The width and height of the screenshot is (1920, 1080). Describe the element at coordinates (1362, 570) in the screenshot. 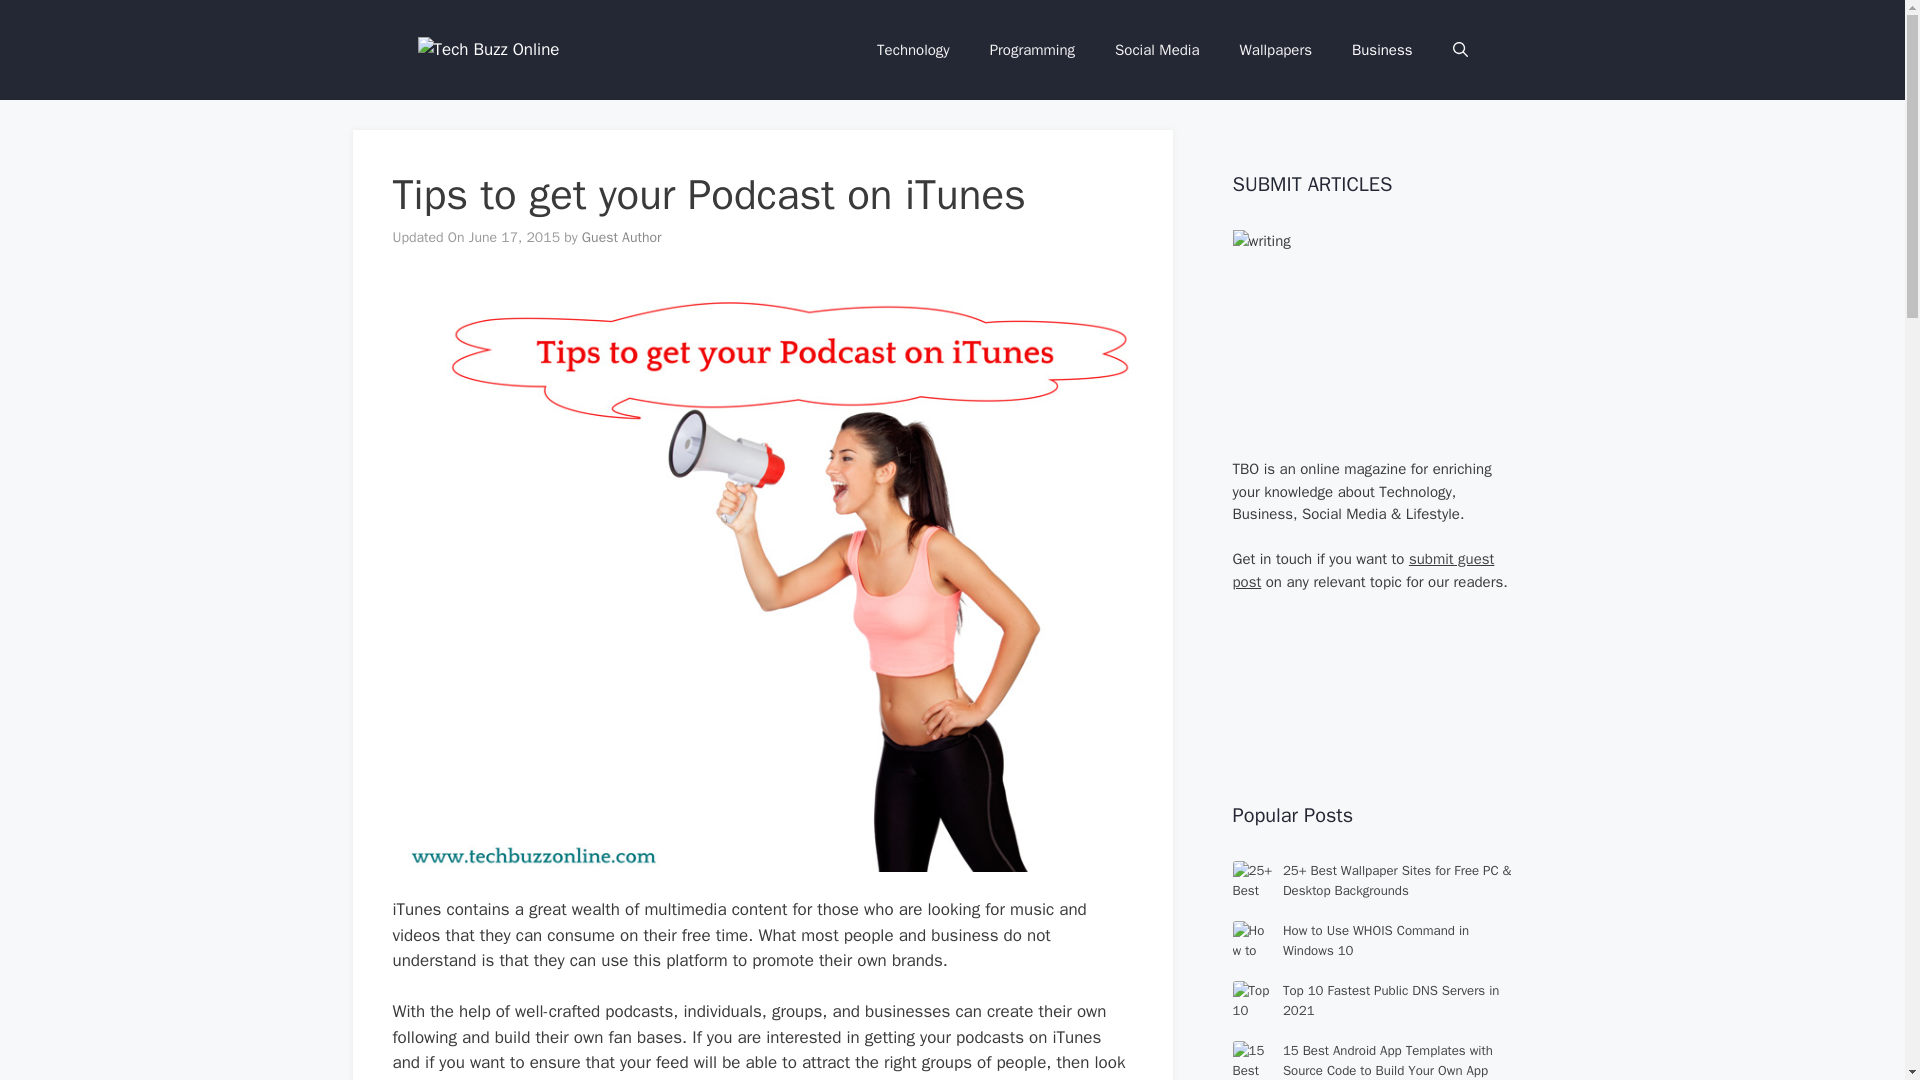

I see `submit guest post` at that location.